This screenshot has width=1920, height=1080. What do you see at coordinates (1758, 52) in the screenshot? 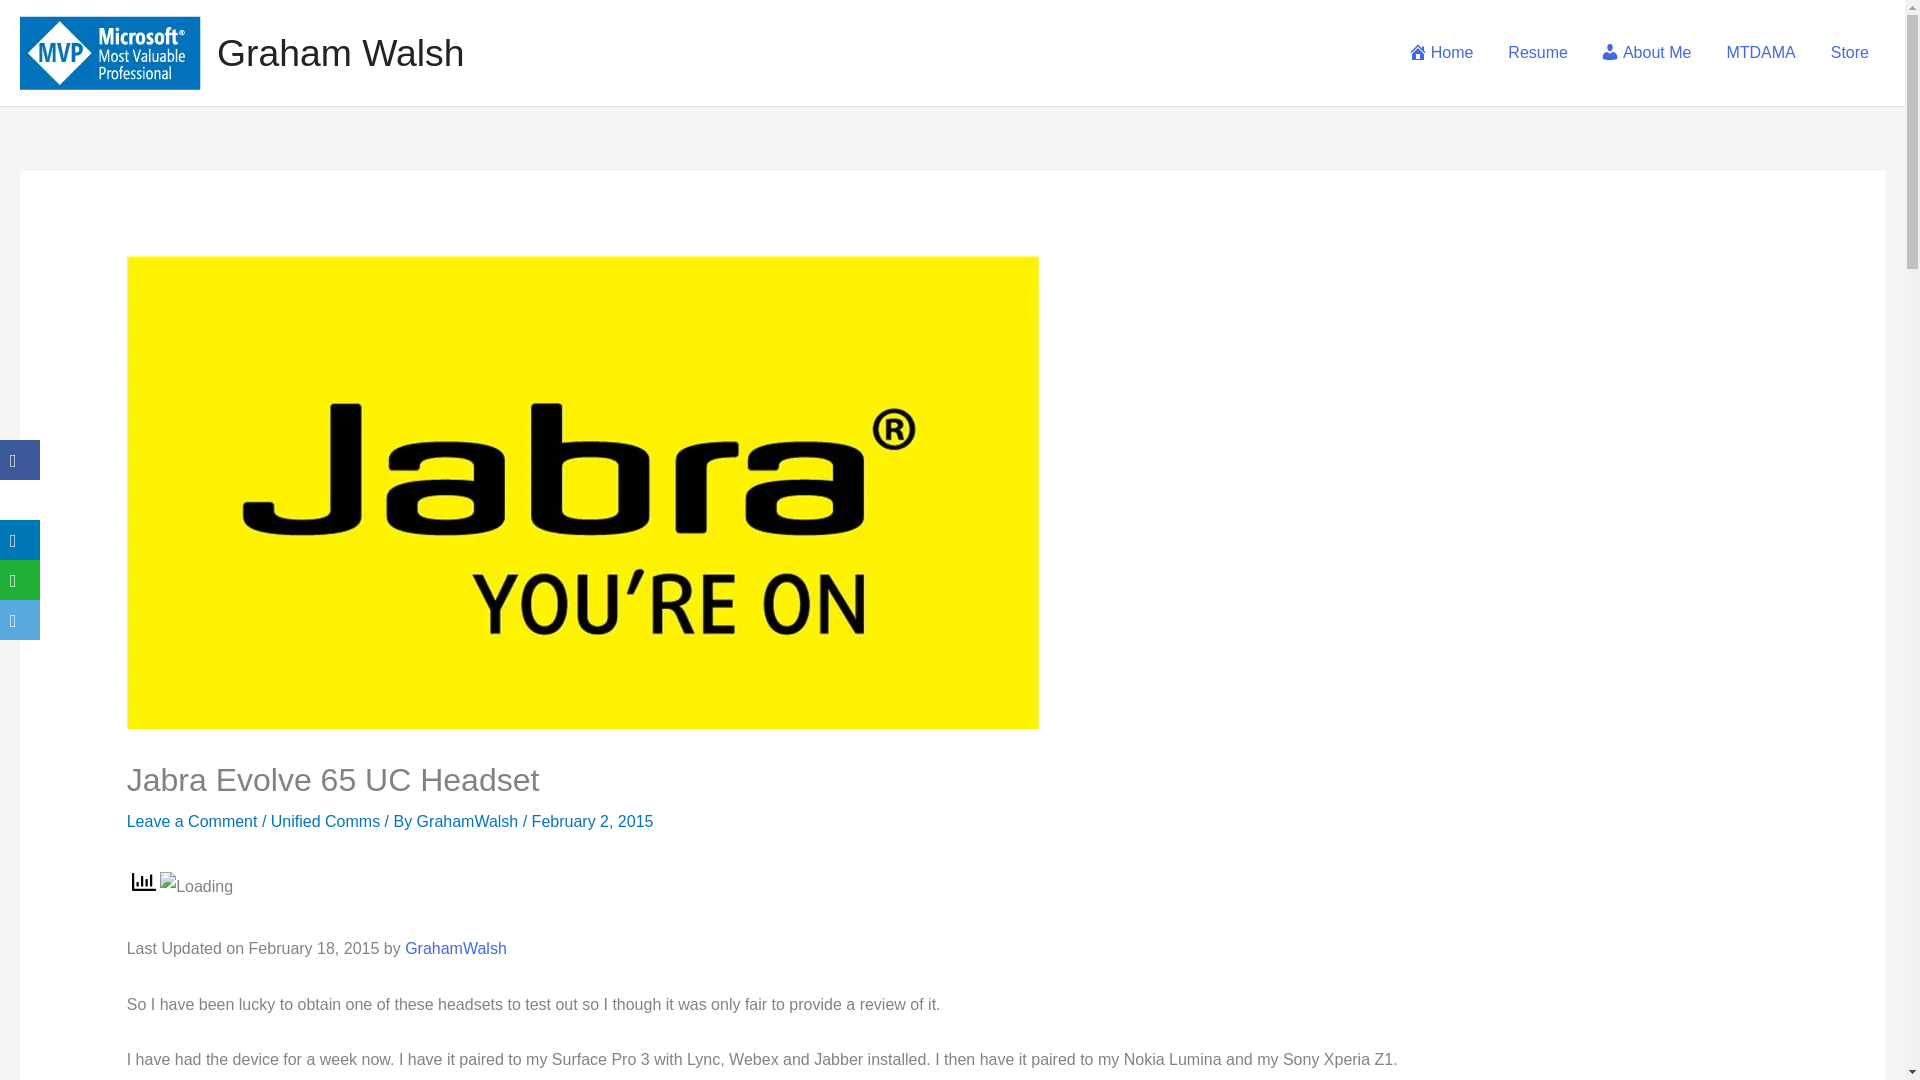
I see `MTDAMA` at bounding box center [1758, 52].